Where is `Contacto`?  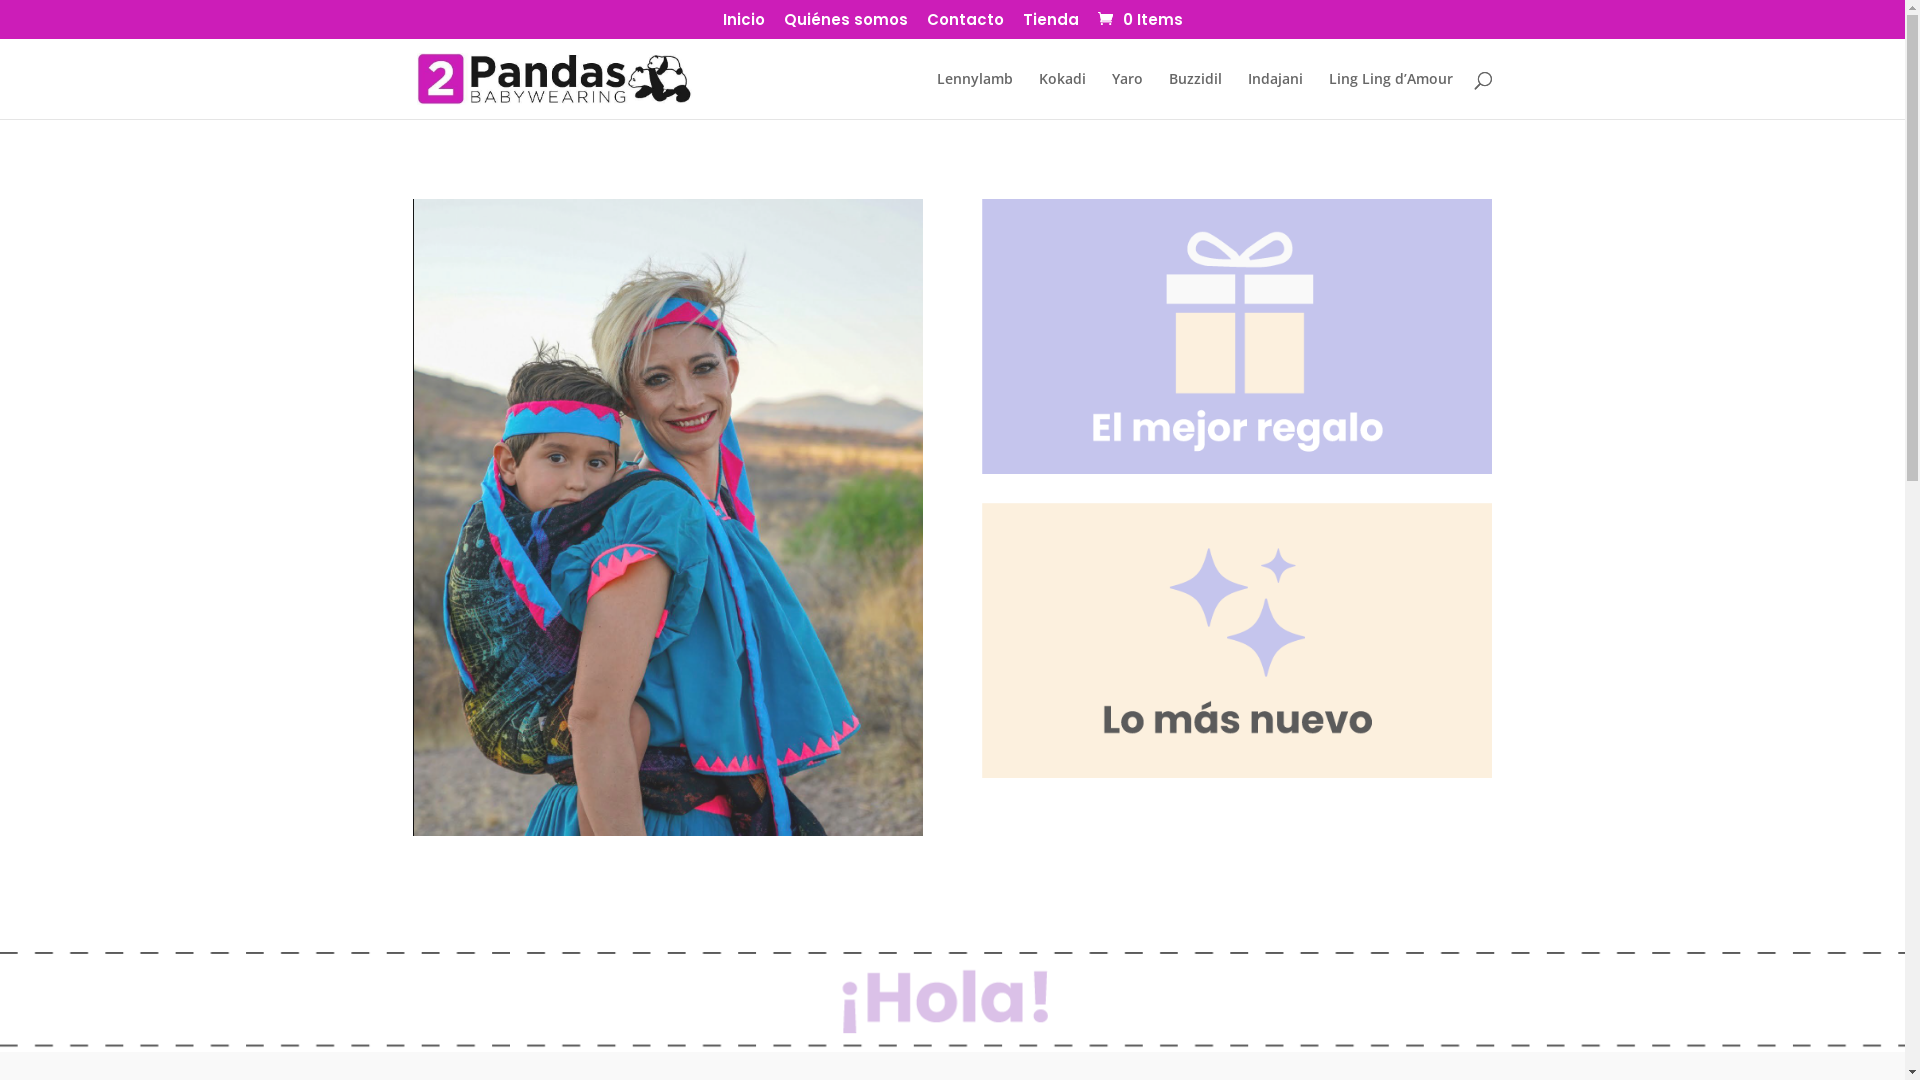 Contacto is located at coordinates (964, 25).